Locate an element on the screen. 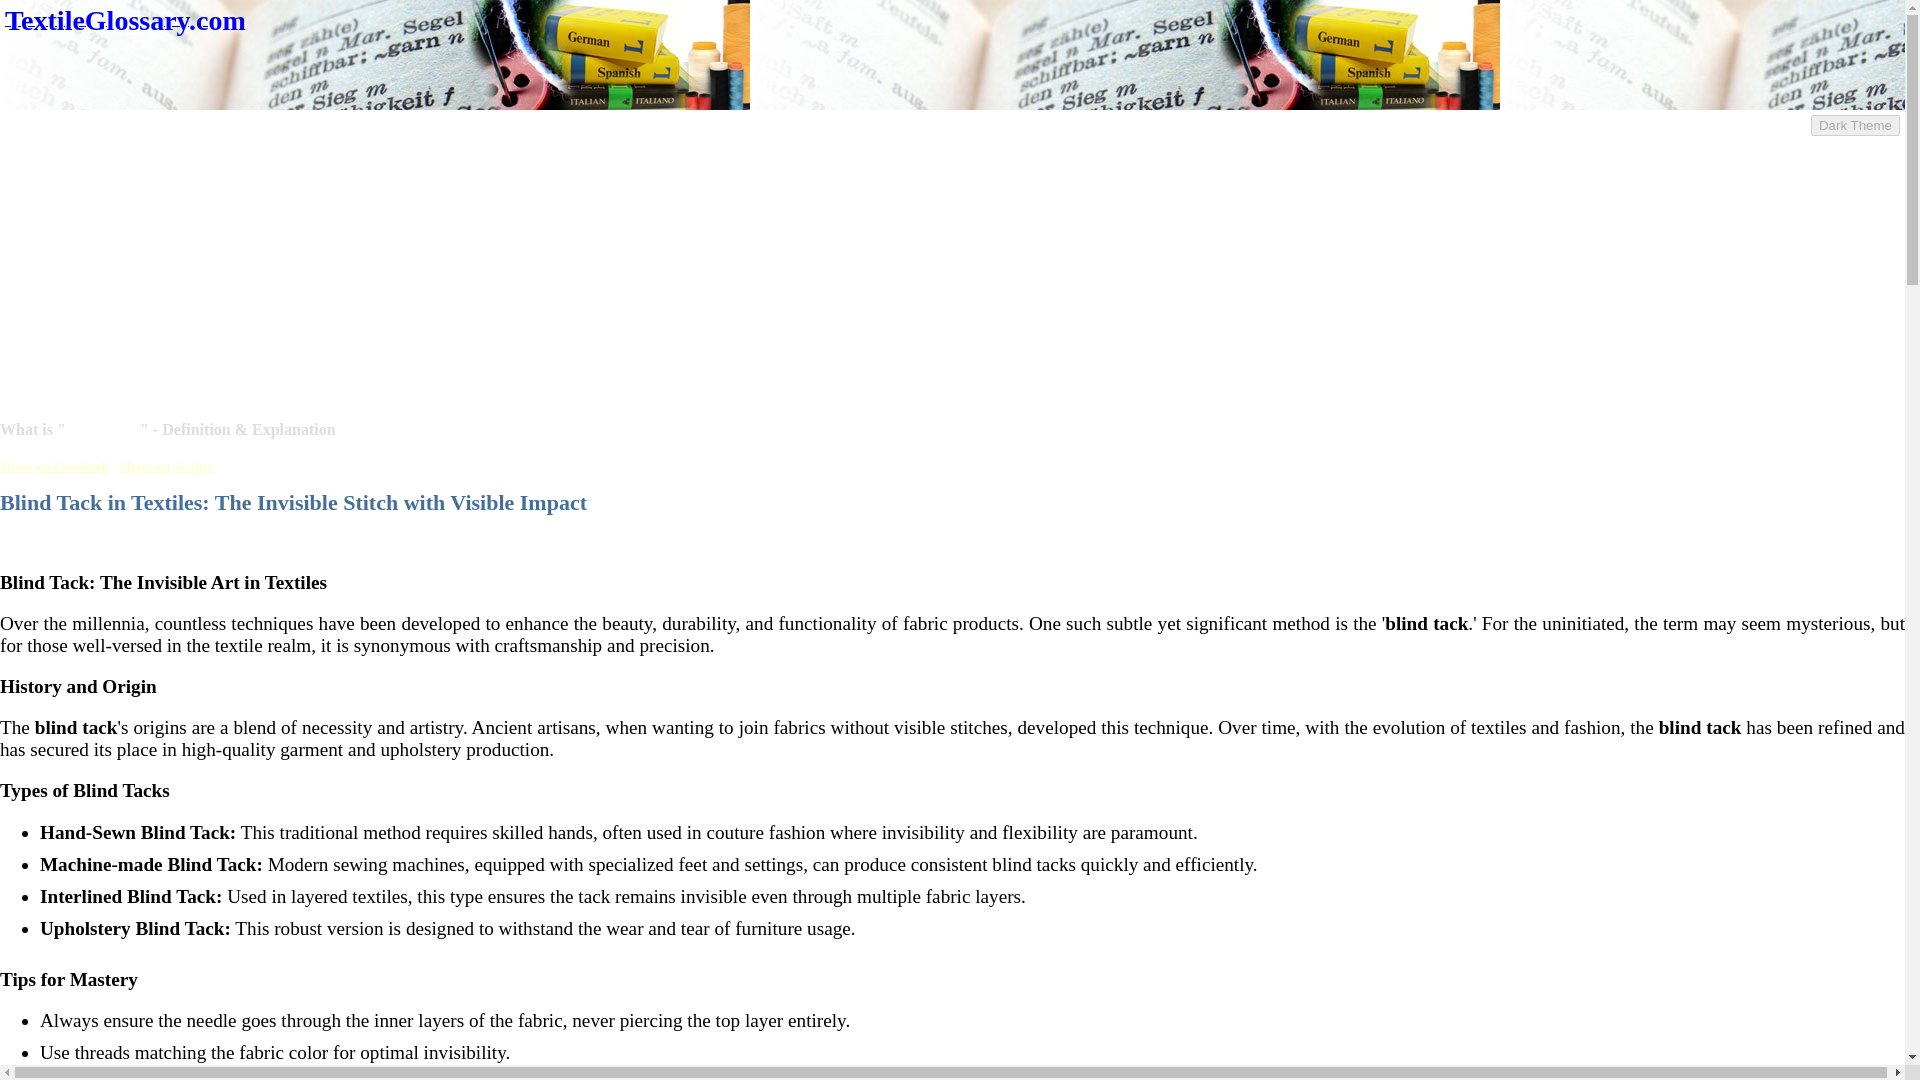 This screenshot has height=1080, width=1920. Share on Twitter is located at coordinates (167, 466).